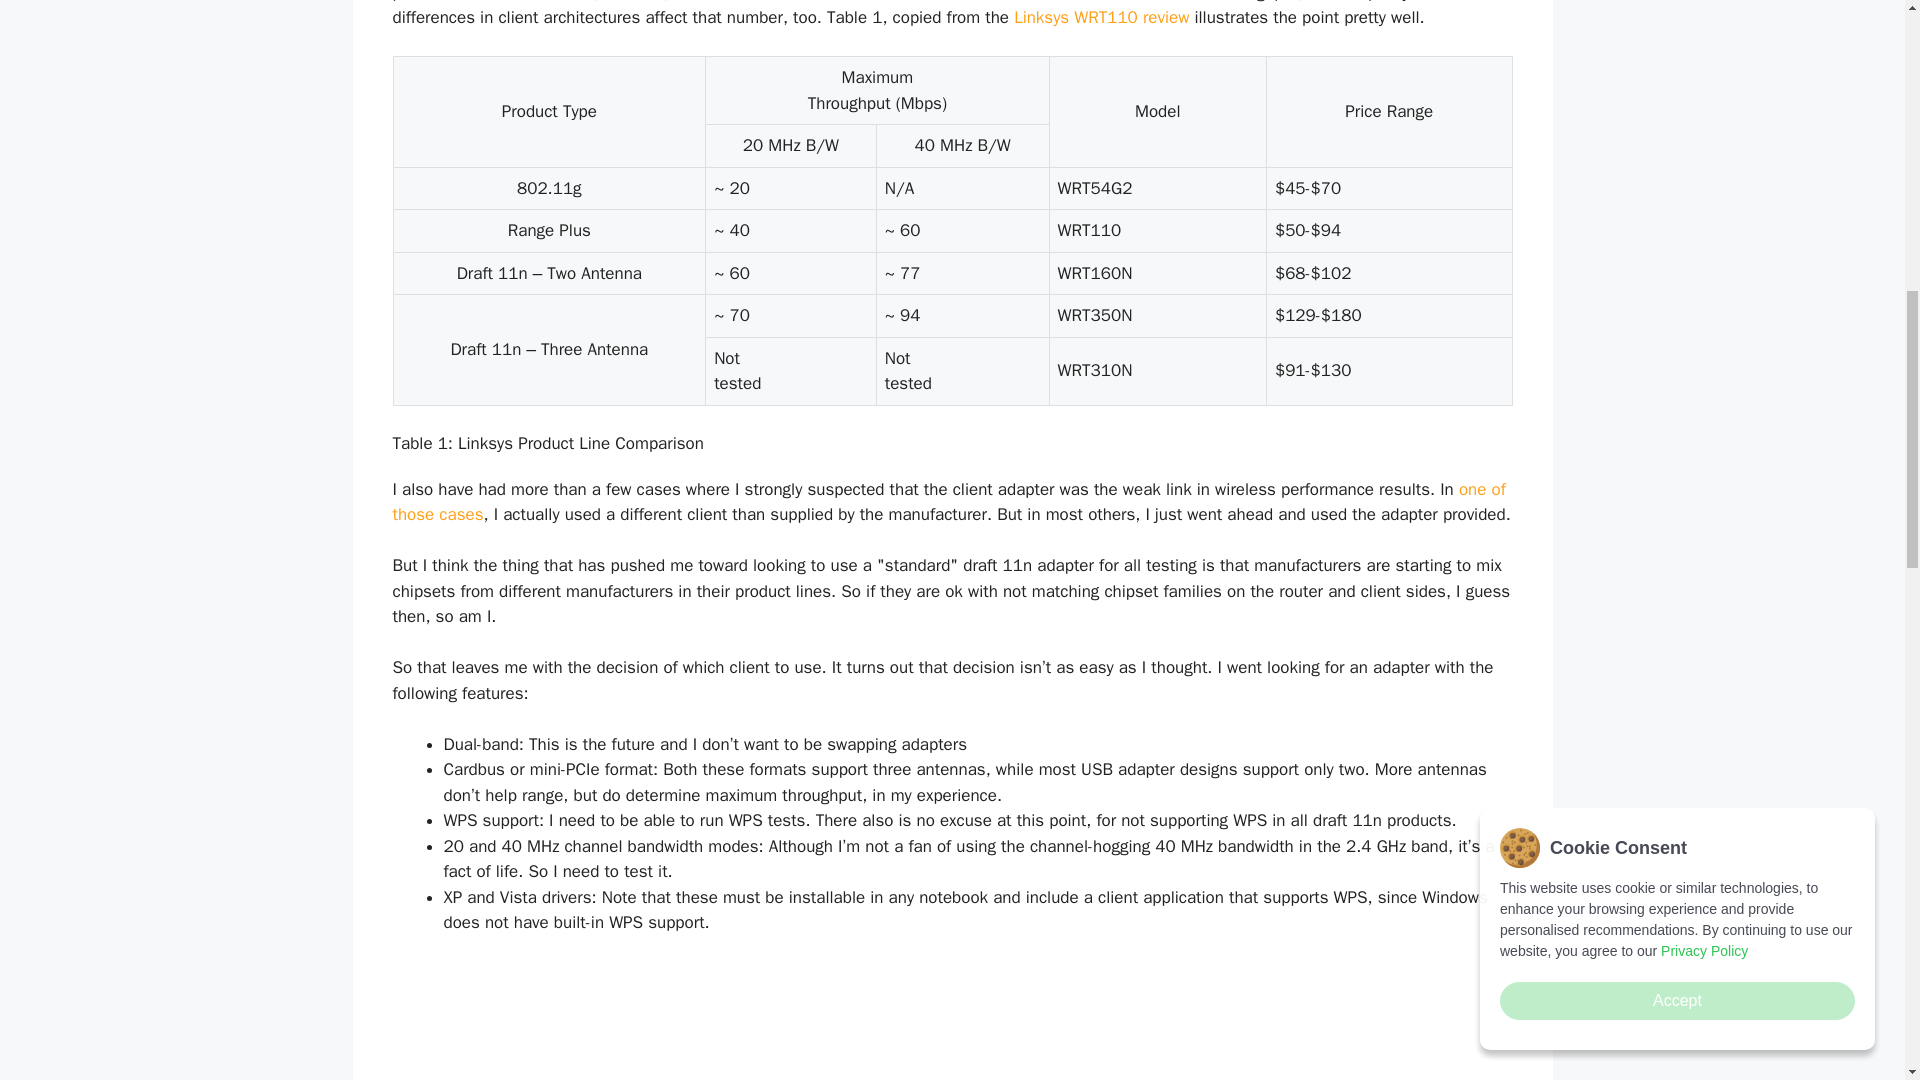 Image resolution: width=1920 pixels, height=1080 pixels. Describe the element at coordinates (1855, 949) in the screenshot. I see `Scroll back to top` at that location.